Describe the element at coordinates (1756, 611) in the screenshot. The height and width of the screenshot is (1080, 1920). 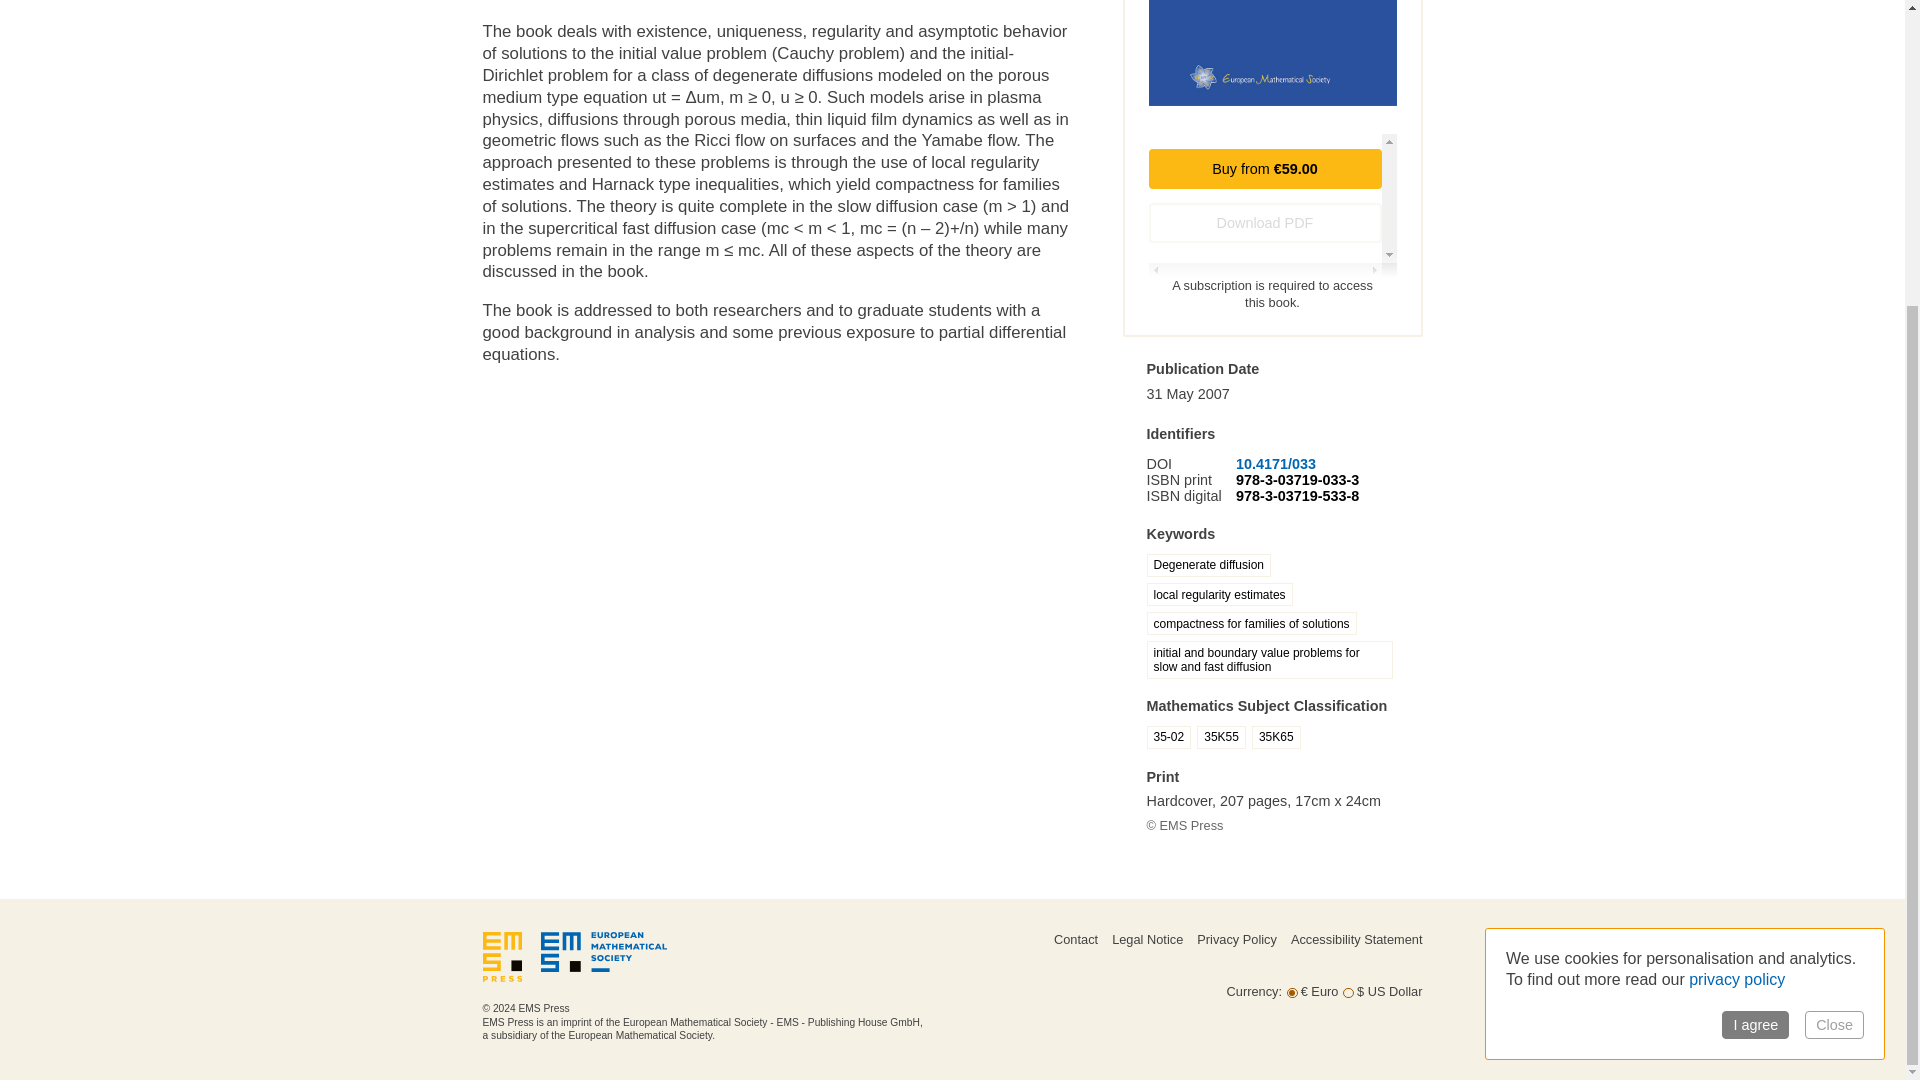
I see `I agree` at that location.